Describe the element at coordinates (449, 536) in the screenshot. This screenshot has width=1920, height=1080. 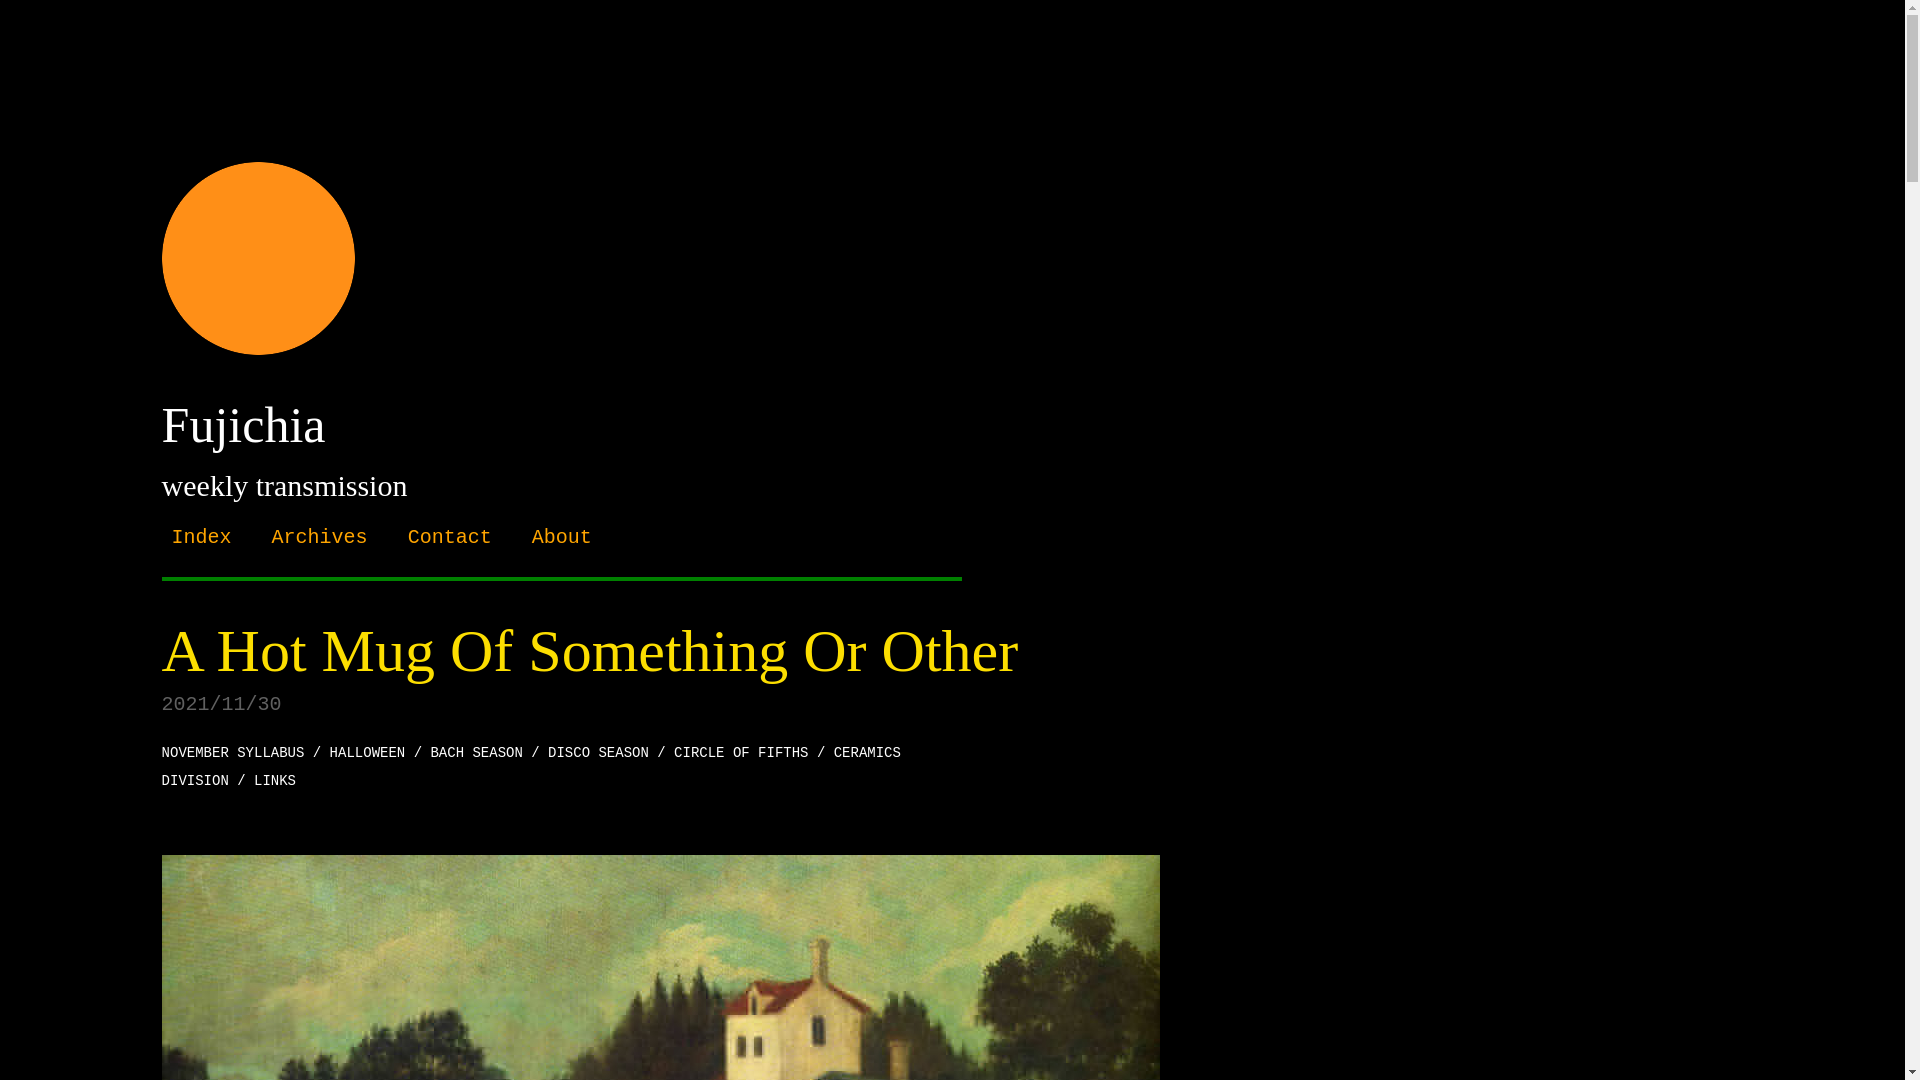
I see `Contact` at that location.